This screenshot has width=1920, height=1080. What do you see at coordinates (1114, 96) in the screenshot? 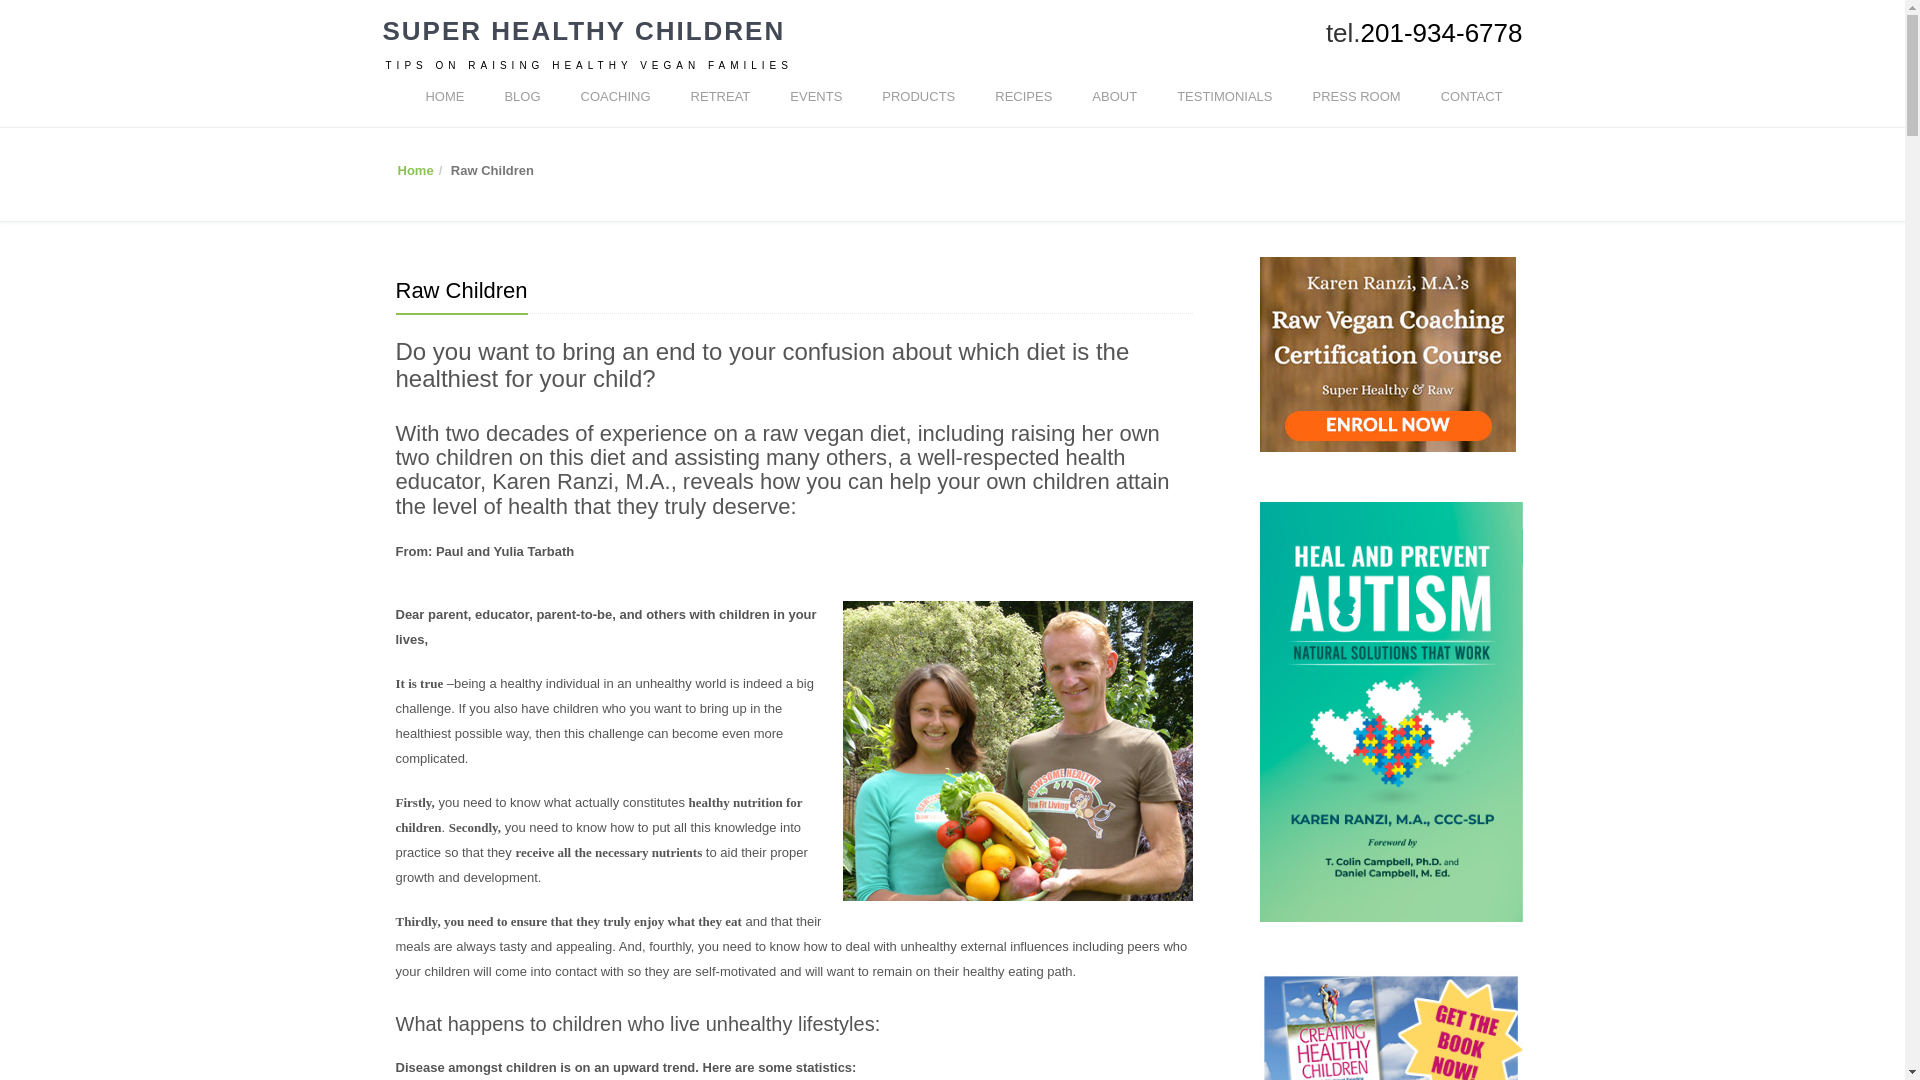
I see `ABOUT` at bounding box center [1114, 96].